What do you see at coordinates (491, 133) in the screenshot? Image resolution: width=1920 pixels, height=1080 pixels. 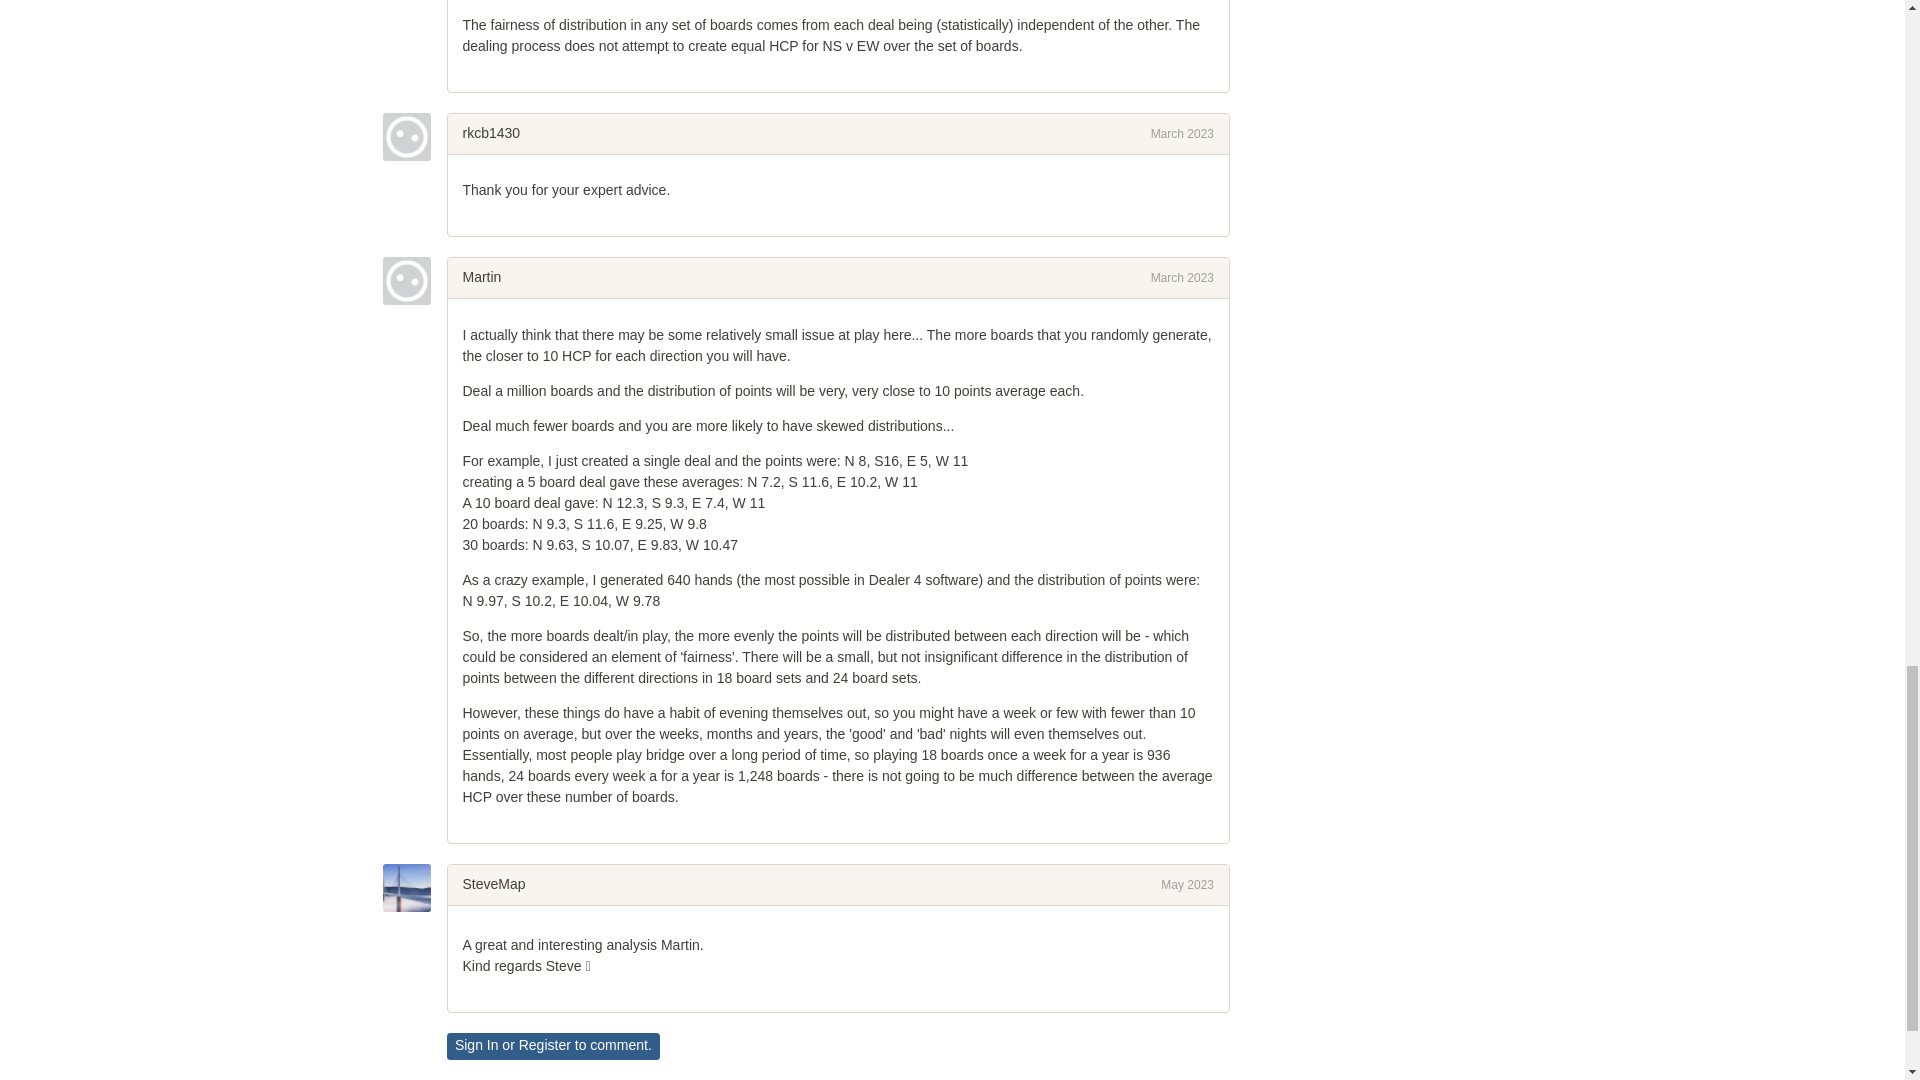 I see `rkcb1430` at bounding box center [491, 133].